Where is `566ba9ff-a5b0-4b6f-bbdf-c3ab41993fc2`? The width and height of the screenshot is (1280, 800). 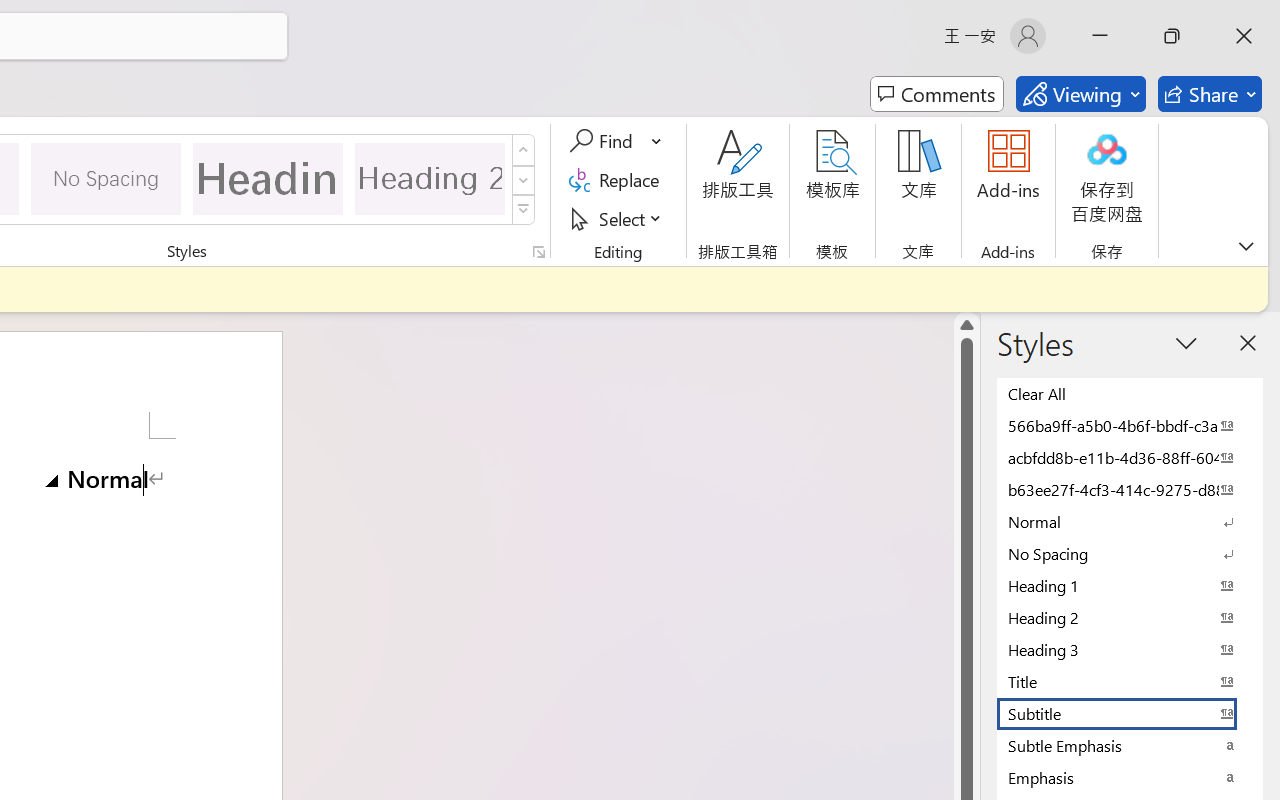
566ba9ff-a5b0-4b6f-bbdf-c3ab41993fc2 is located at coordinates (1130, 425).